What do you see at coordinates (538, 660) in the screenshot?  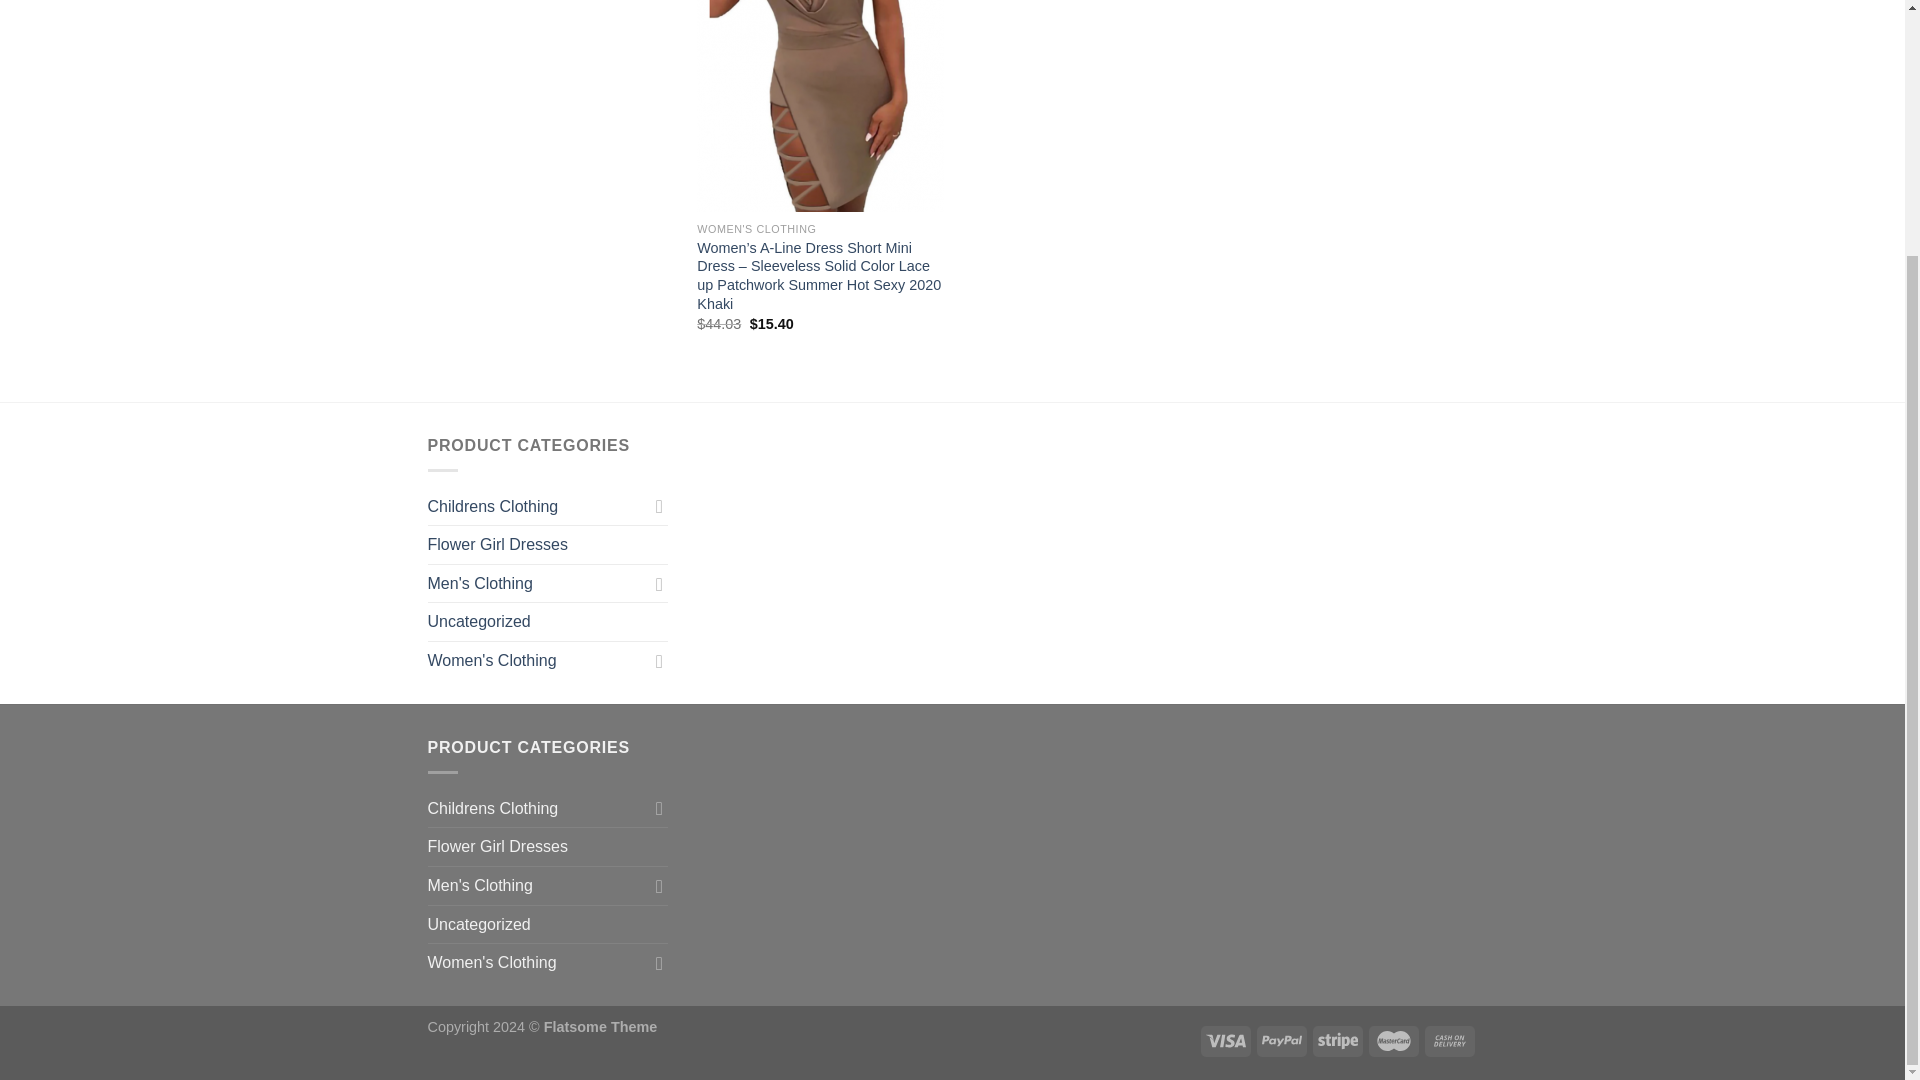 I see `Women's Clothing` at bounding box center [538, 660].